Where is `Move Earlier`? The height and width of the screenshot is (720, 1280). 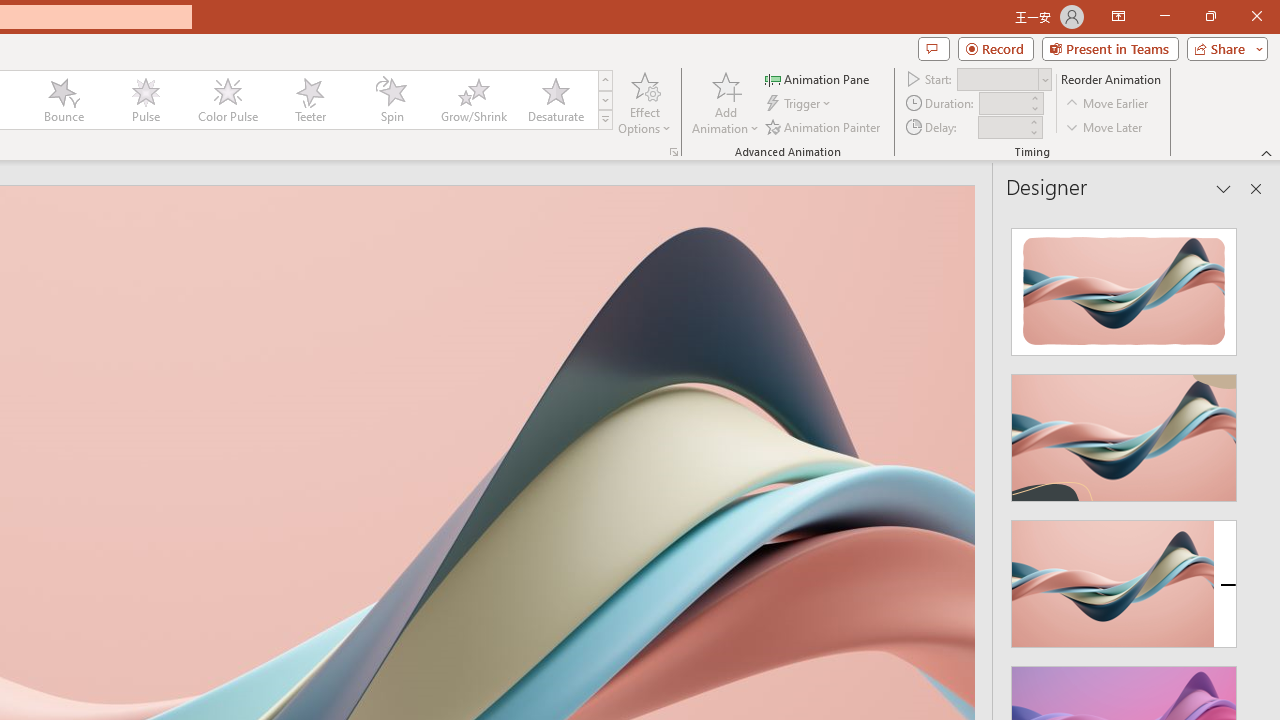
Move Earlier is located at coordinates (1108, 104).